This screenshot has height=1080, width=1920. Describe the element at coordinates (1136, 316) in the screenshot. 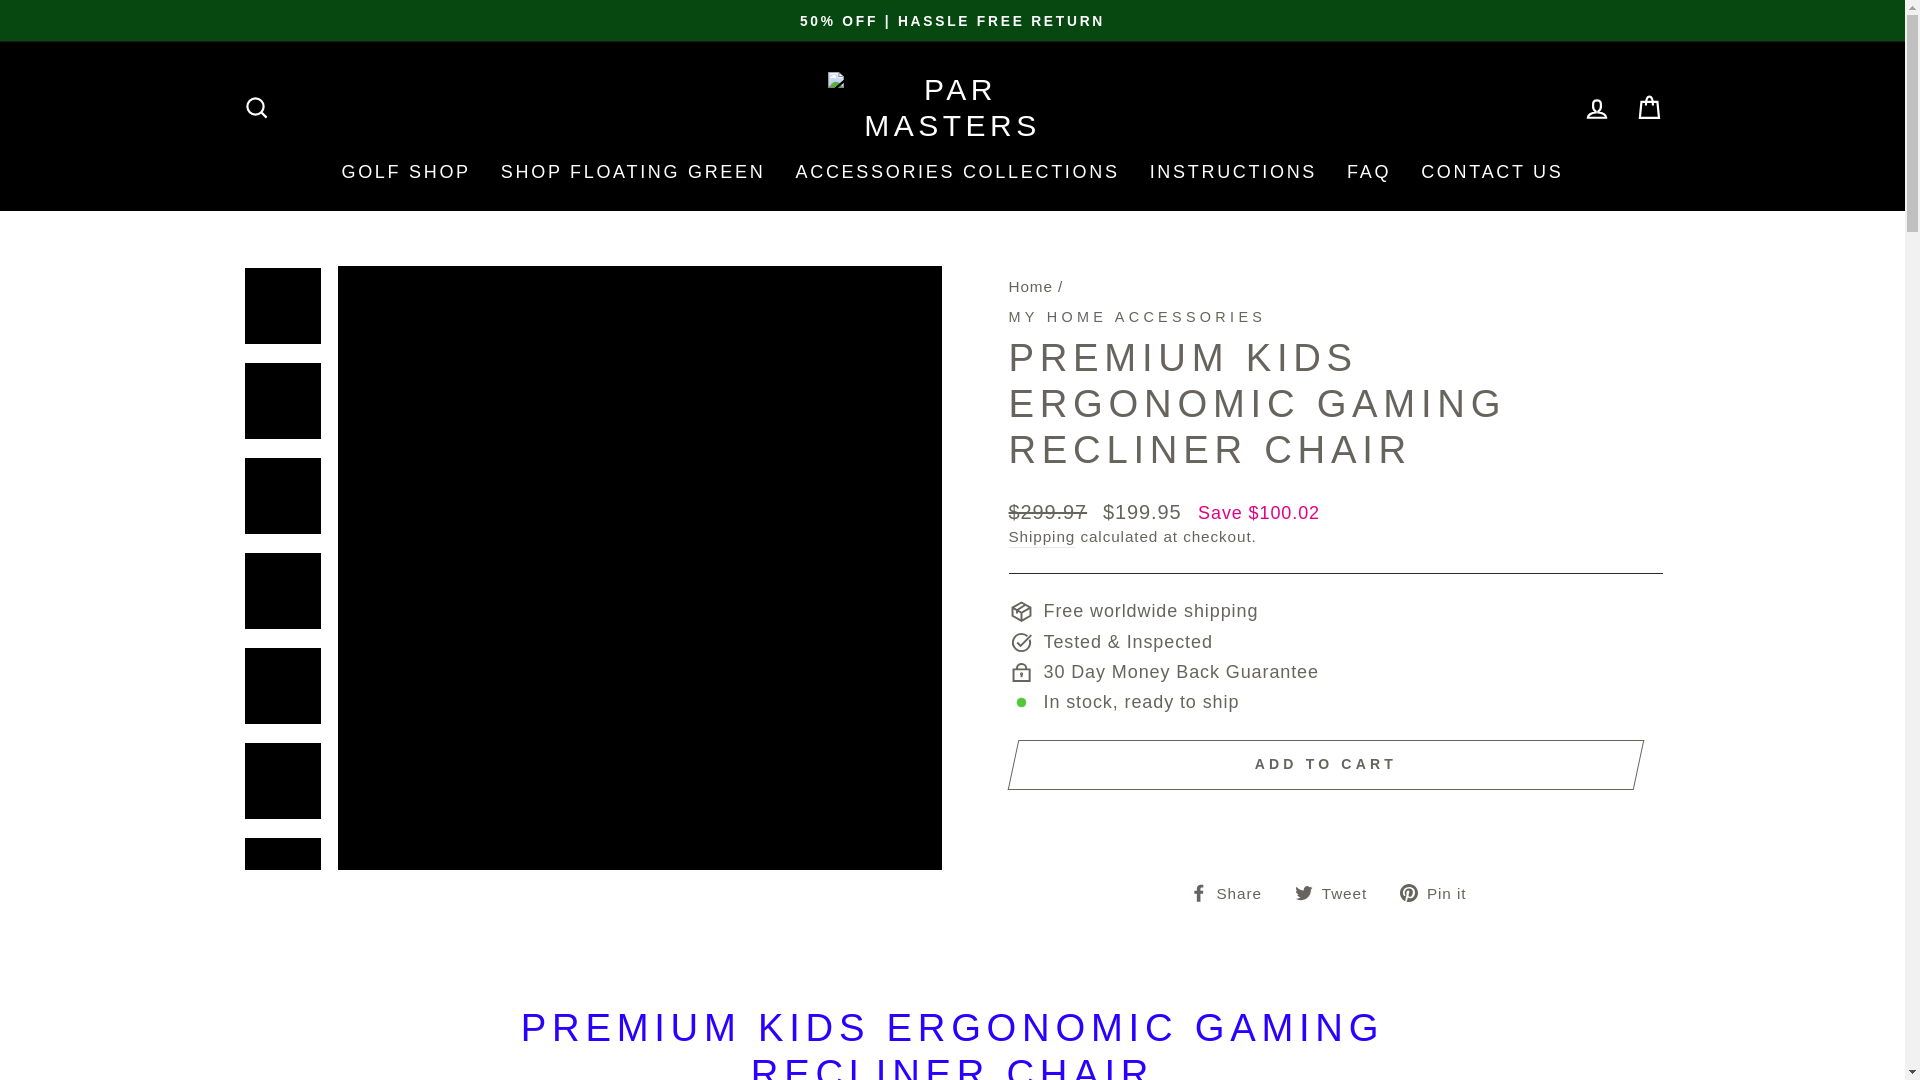

I see `My Home Accessories` at that location.